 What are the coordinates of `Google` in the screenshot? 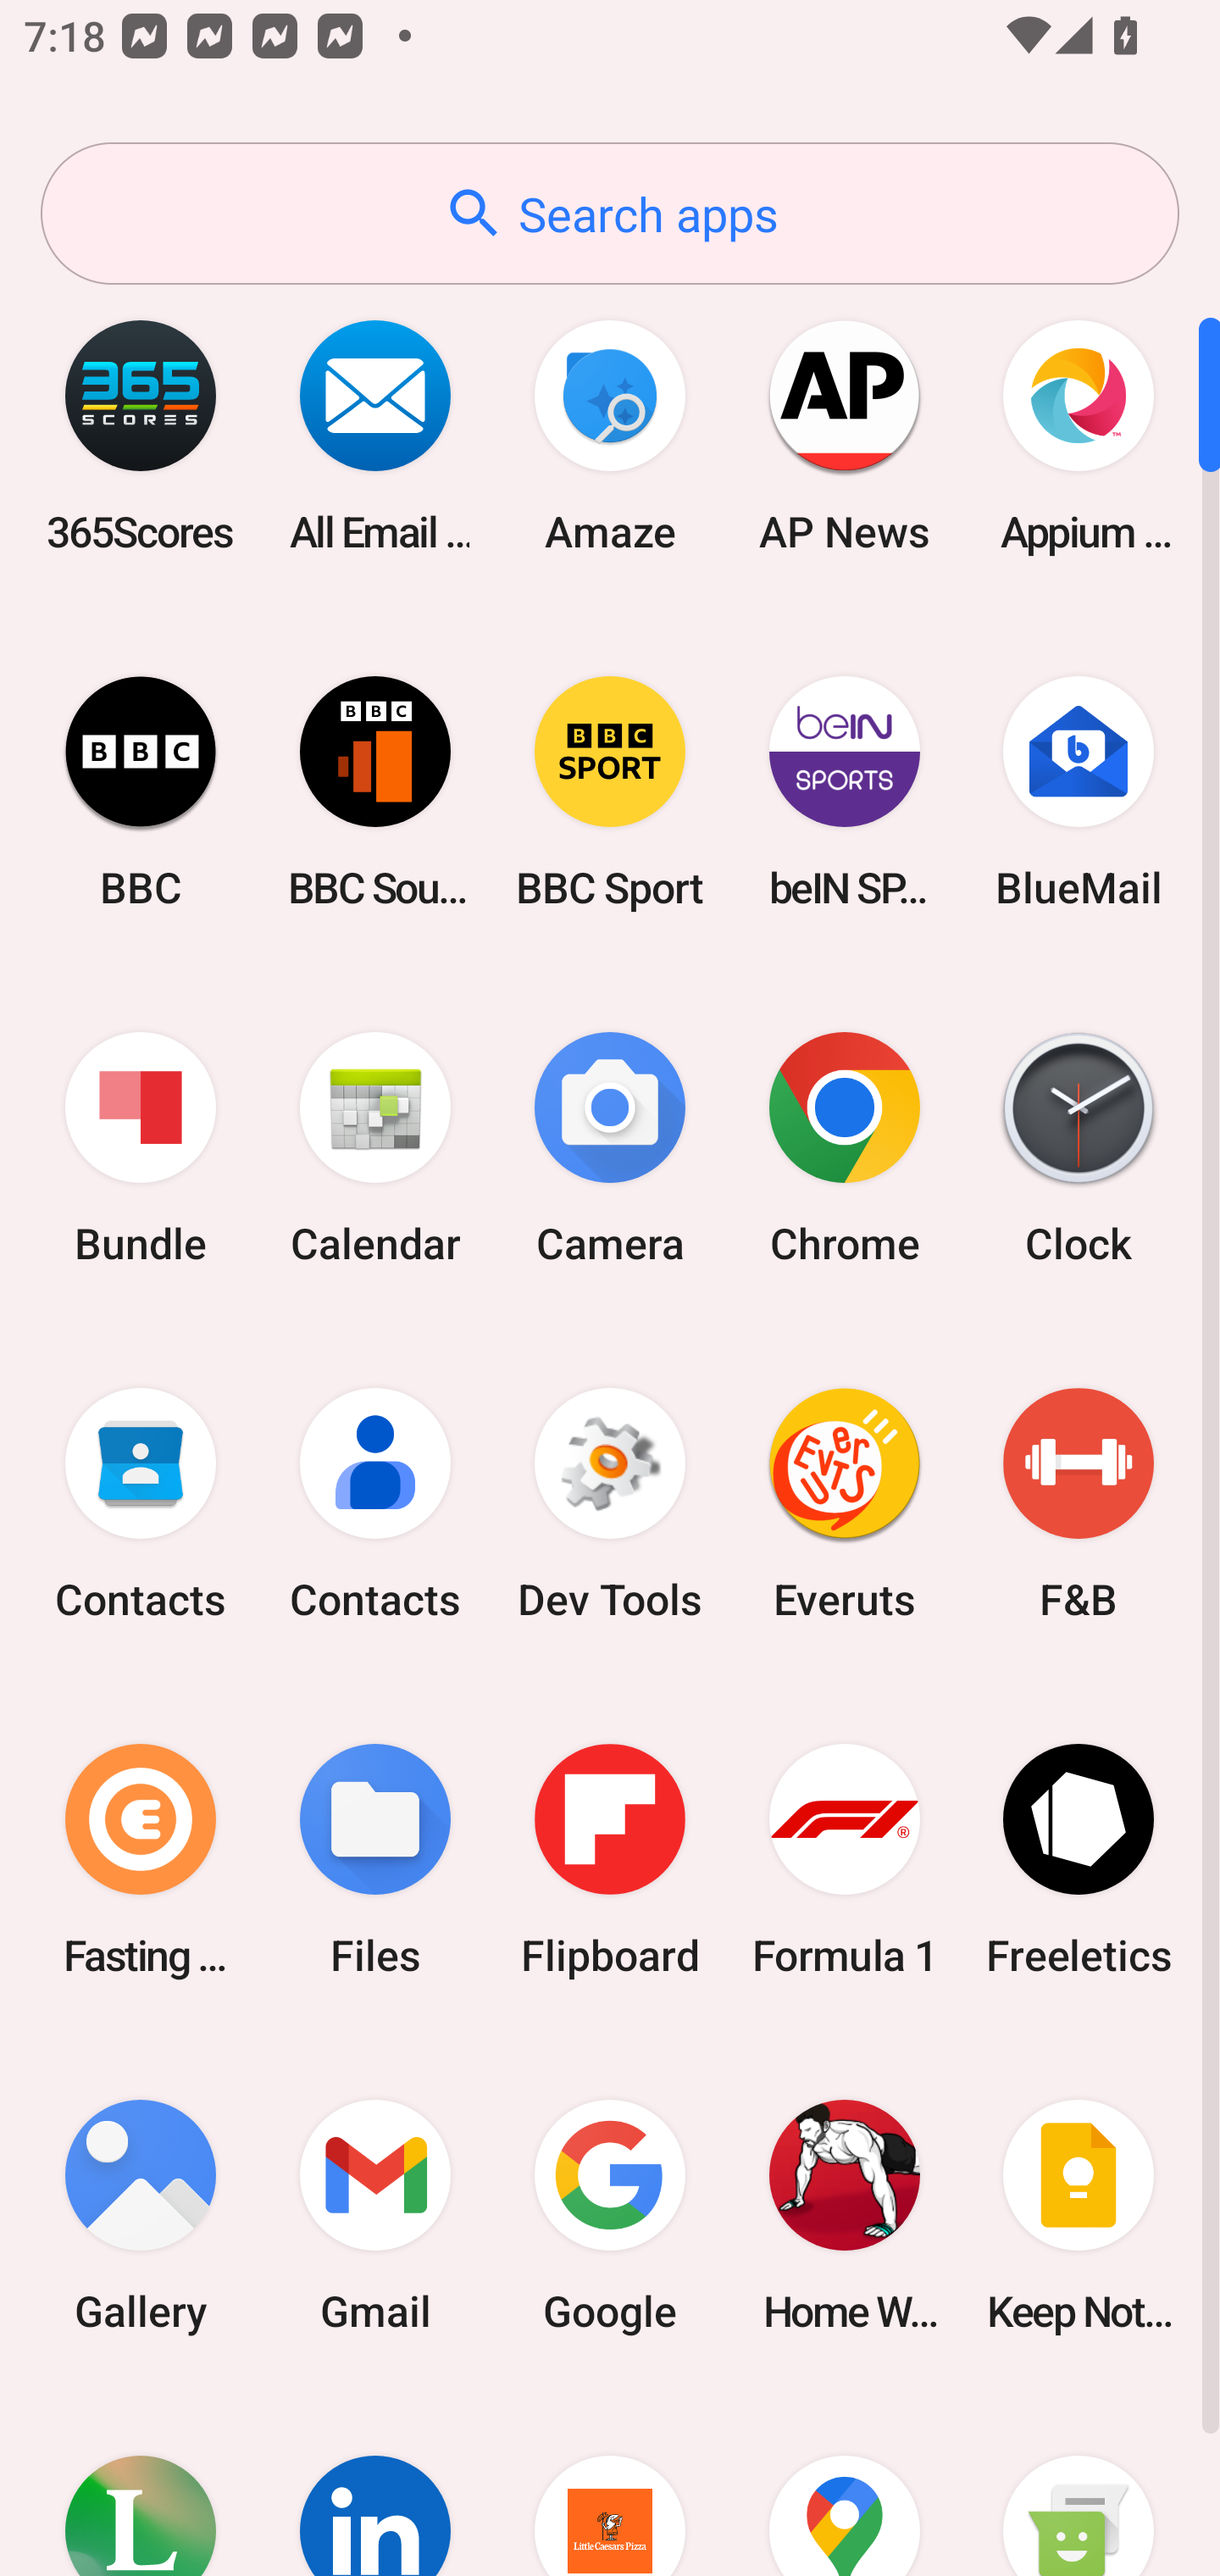 It's located at (610, 2215).